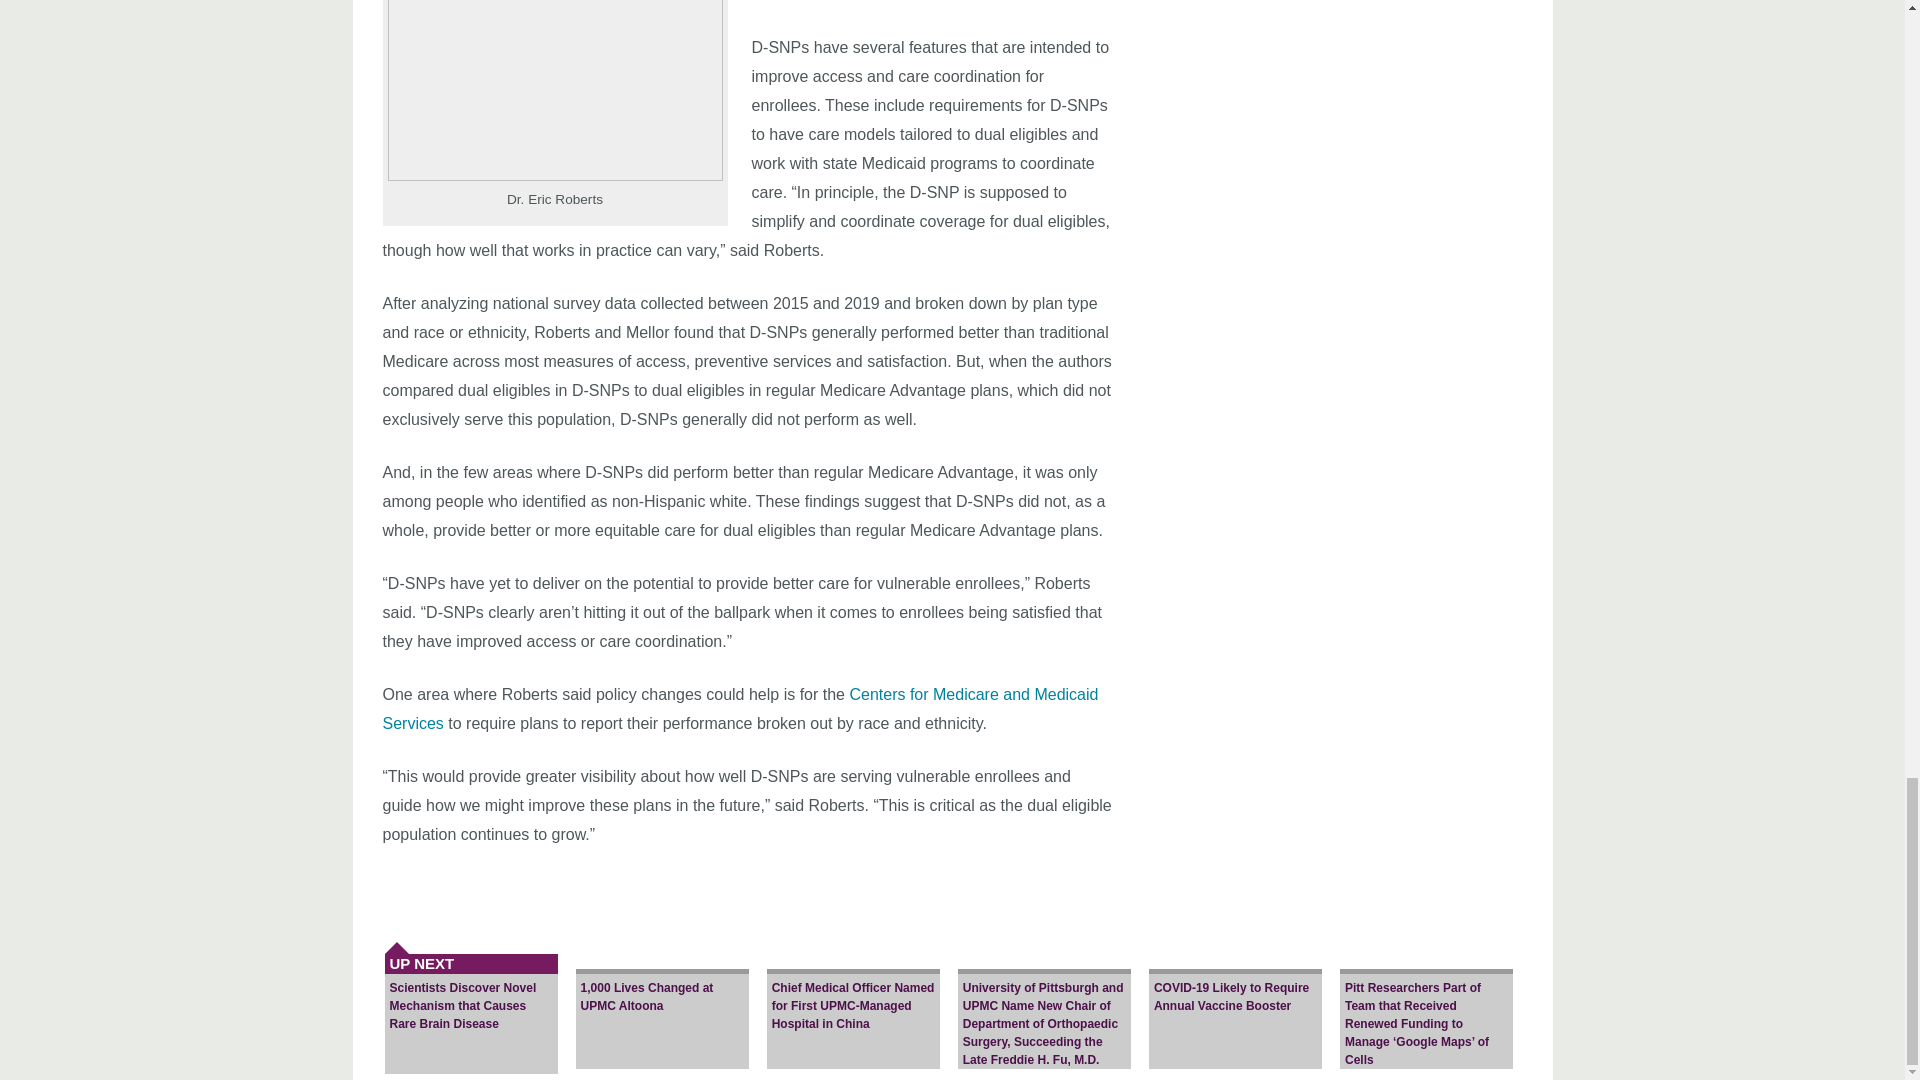 This screenshot has height=1080, width=1920. Describe the element at coordinates (820, 888) in the screenshot. I see `Forward via email` at that location.